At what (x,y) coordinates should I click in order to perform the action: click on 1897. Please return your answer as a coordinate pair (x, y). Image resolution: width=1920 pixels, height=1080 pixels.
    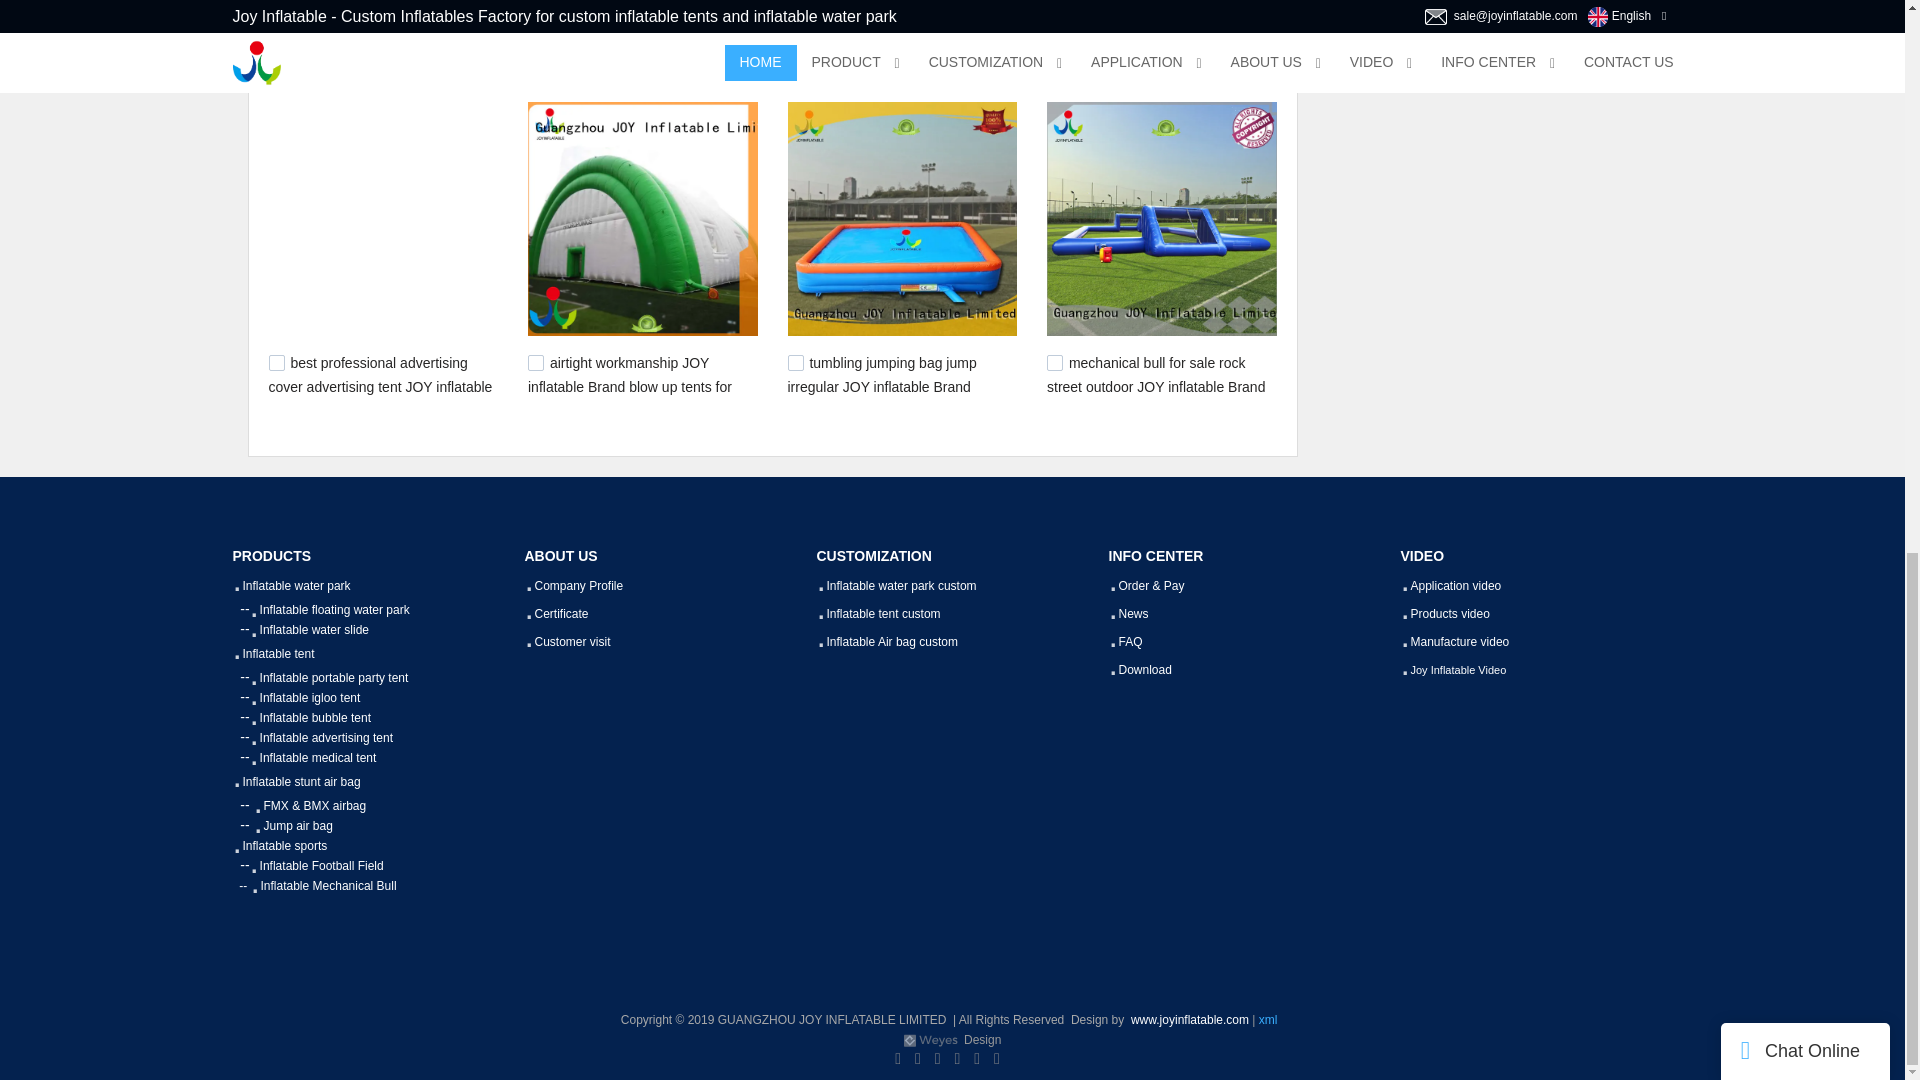
    Looking at the image, I should click on (536, 39).